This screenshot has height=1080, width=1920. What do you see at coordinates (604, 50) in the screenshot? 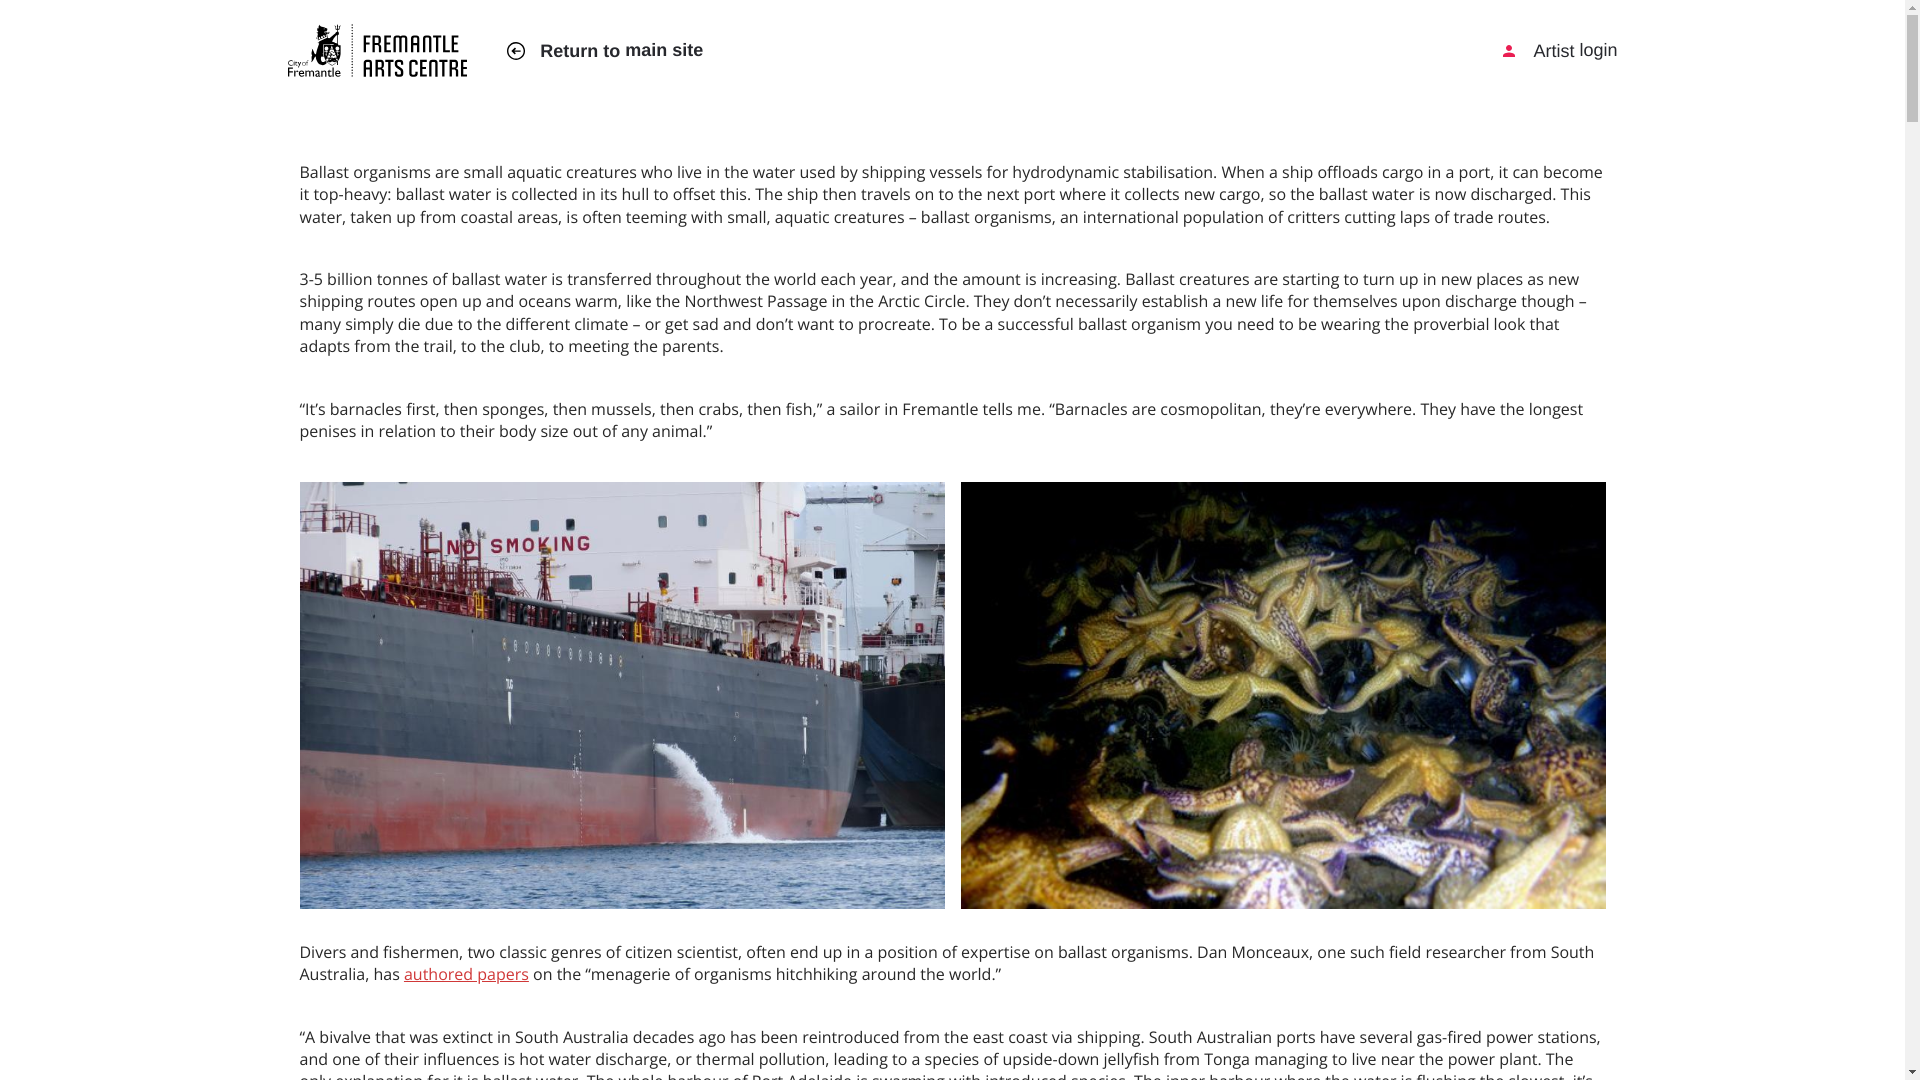
I see `Return to main site` at bounding box center [604, 50].